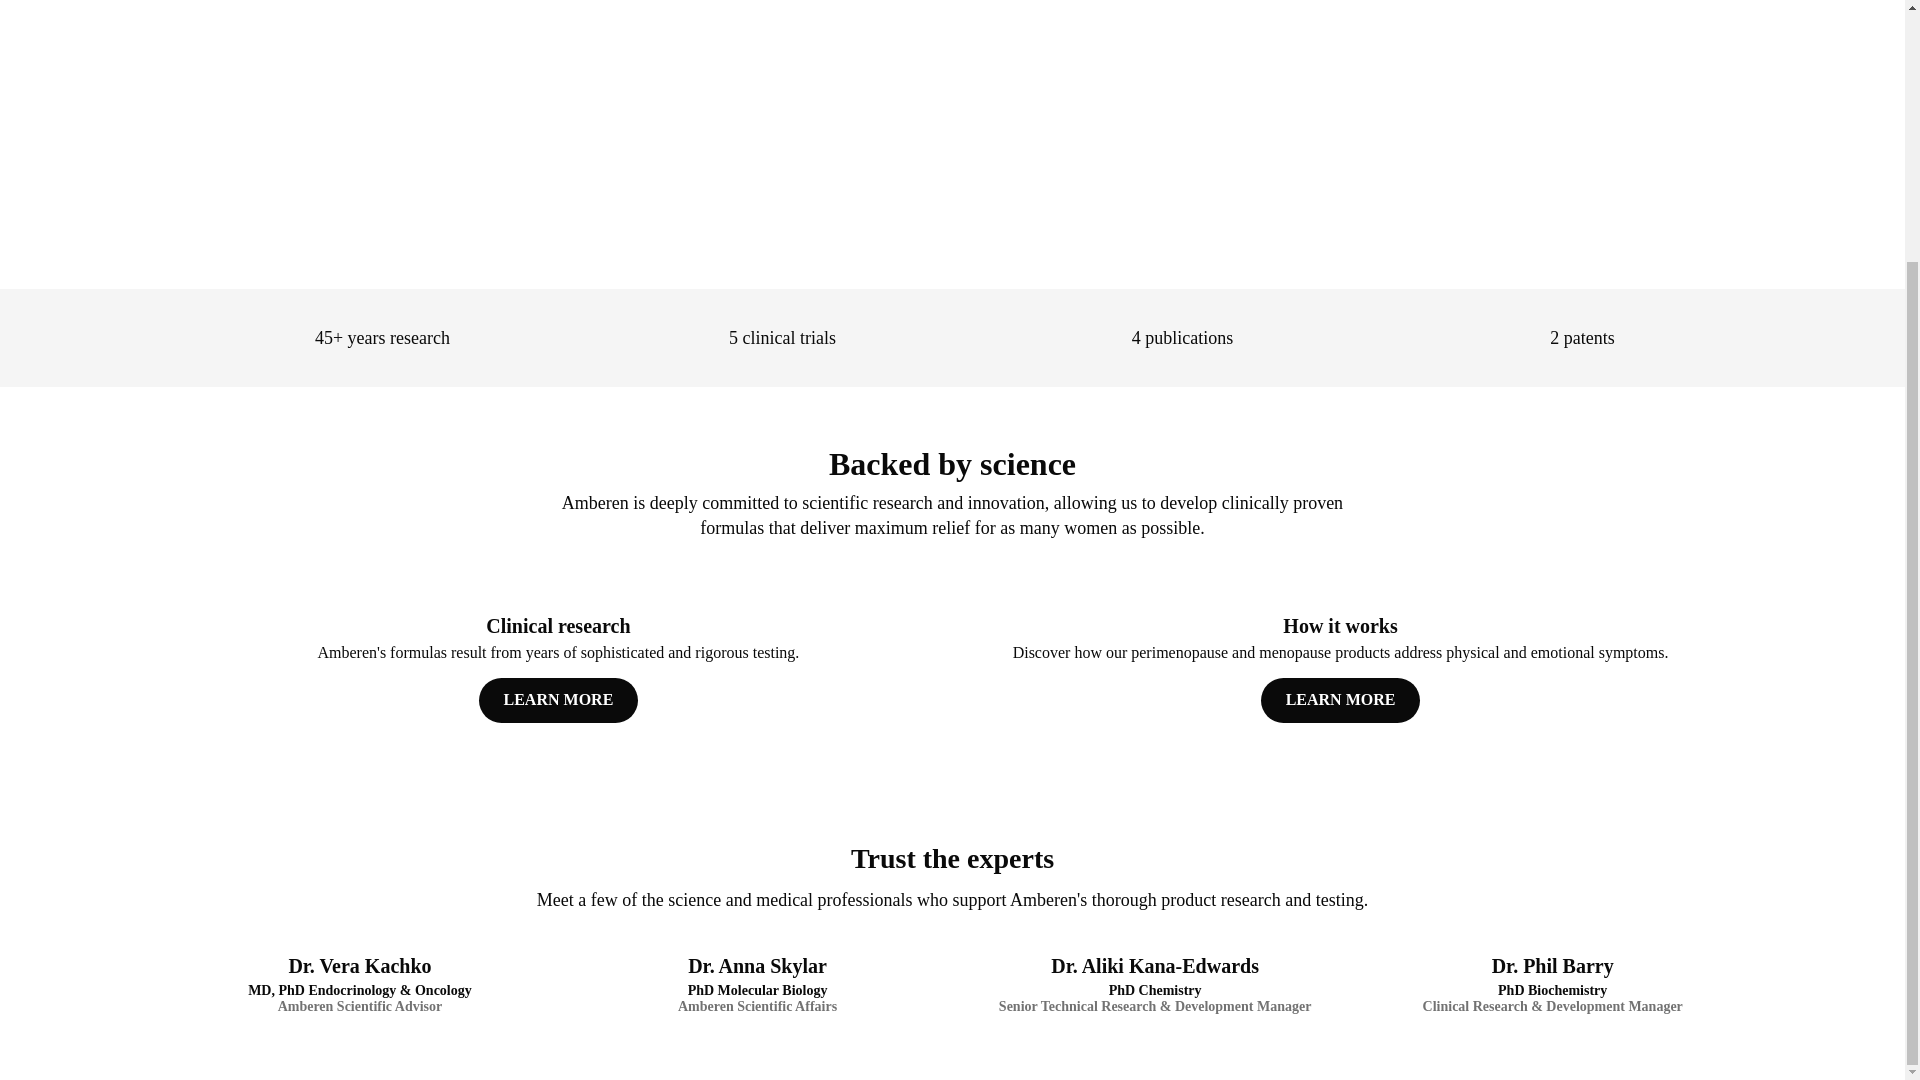 The image size is (1920, 1080). Describe the element at coordinates (557, 661) in the screenshot. I see `Clinical research` at that location.